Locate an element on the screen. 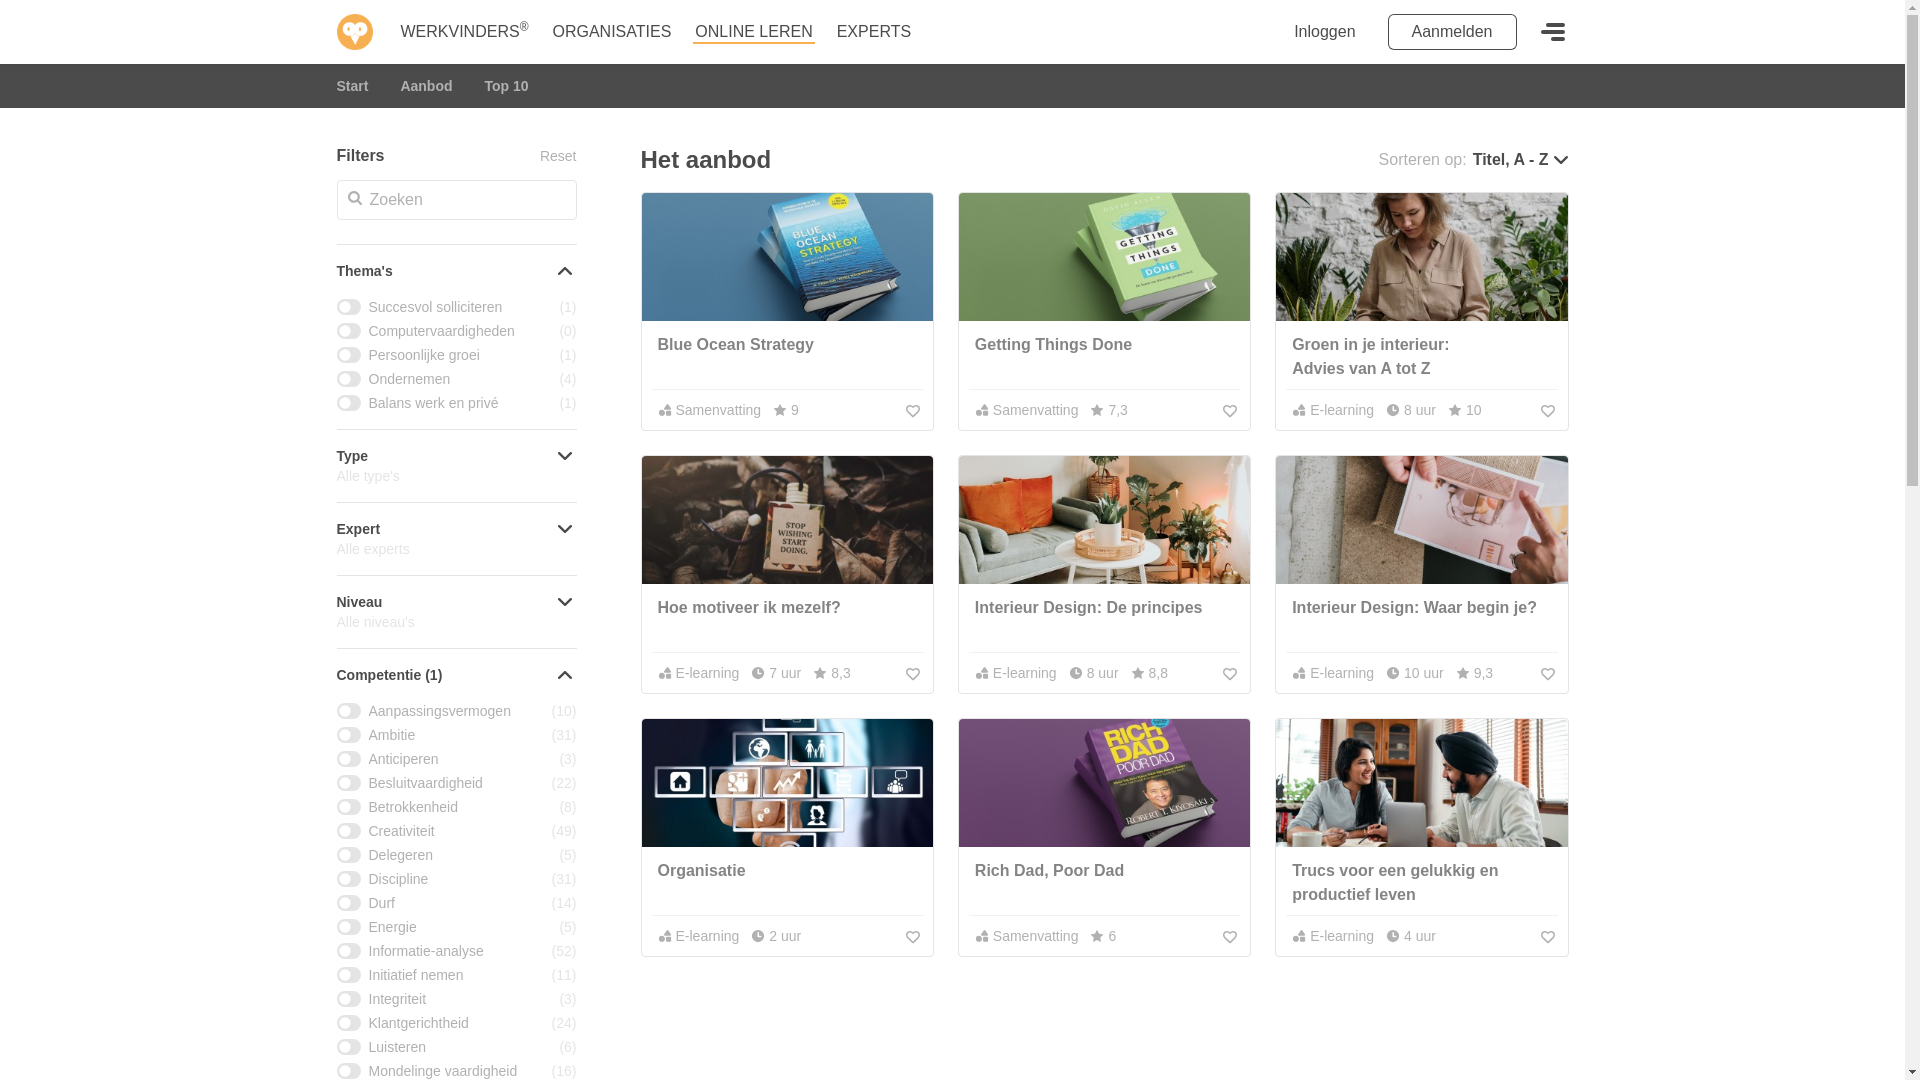 This screenshot has width=1920, height=1080. Niveau
Alle niveau's is located at coordinates (456, 612).